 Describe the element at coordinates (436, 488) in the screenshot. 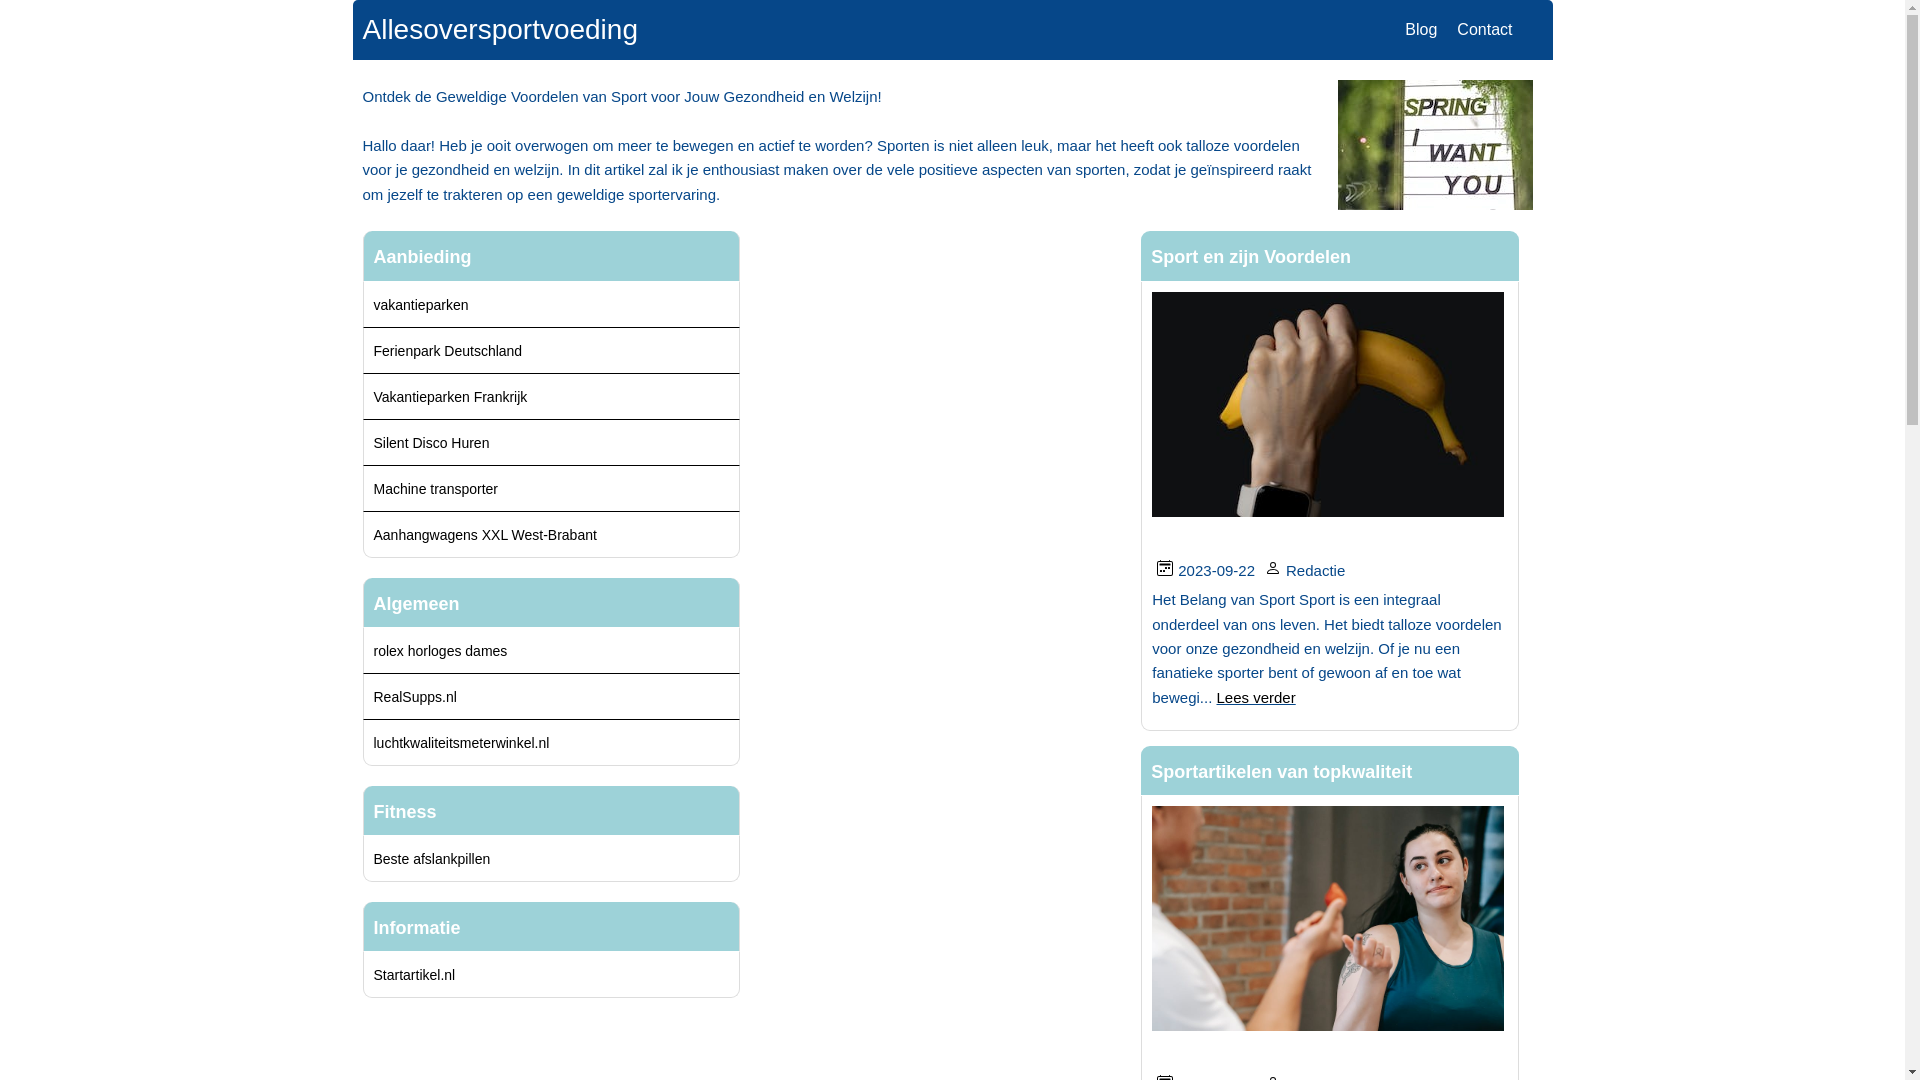

I see `Machine transporter` at that location.